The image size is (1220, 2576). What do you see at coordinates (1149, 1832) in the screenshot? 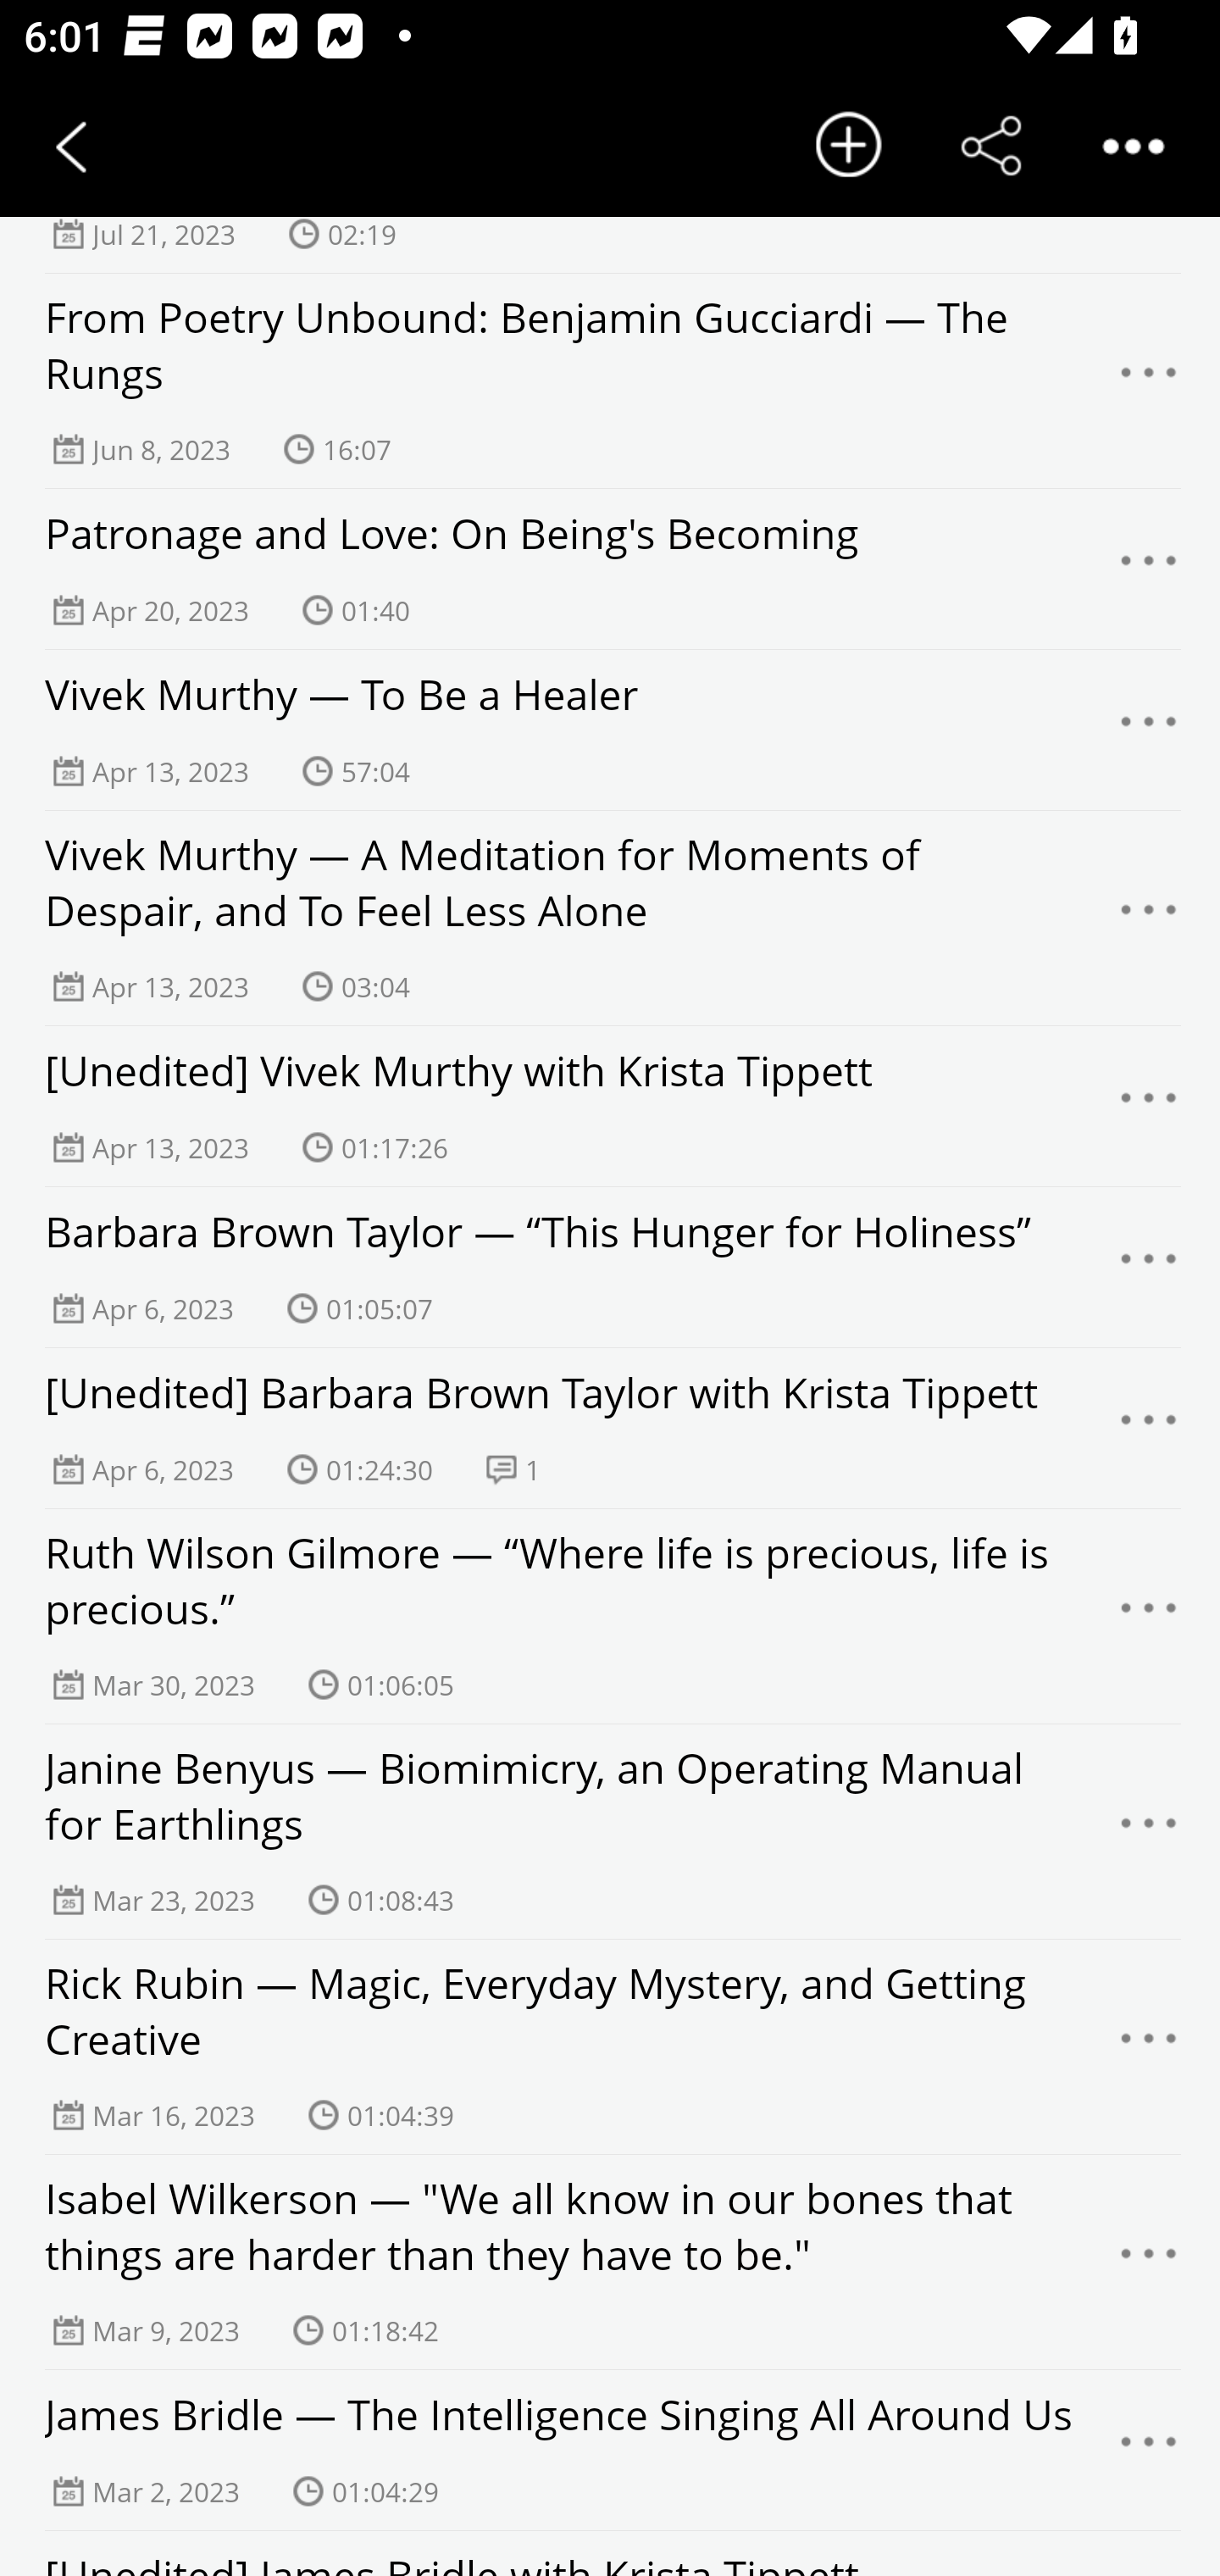
I see `Menu` at bounding box center [1149, 1832].